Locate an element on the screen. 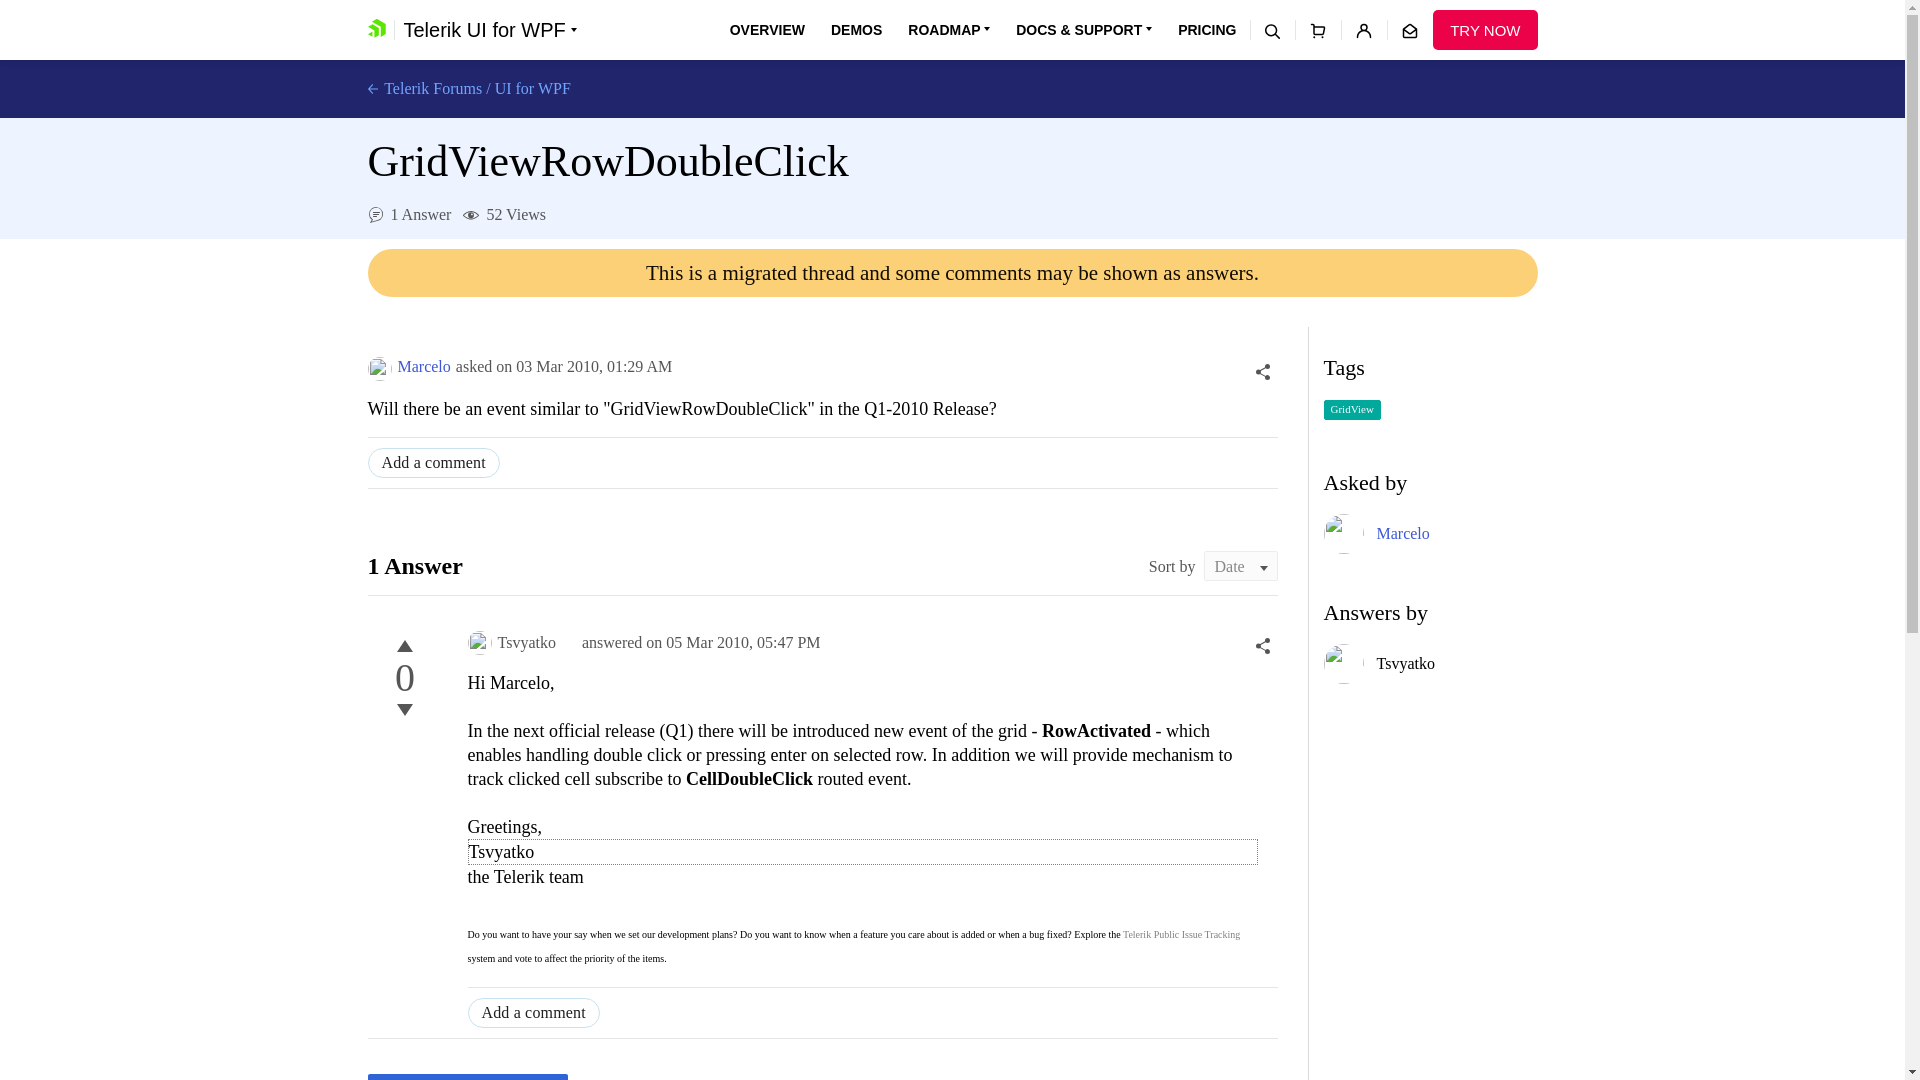 Image resolution: width=1920 pixels, height=1080 pixels. SKIP NAVIGATION is located at coordinates (448, 10).